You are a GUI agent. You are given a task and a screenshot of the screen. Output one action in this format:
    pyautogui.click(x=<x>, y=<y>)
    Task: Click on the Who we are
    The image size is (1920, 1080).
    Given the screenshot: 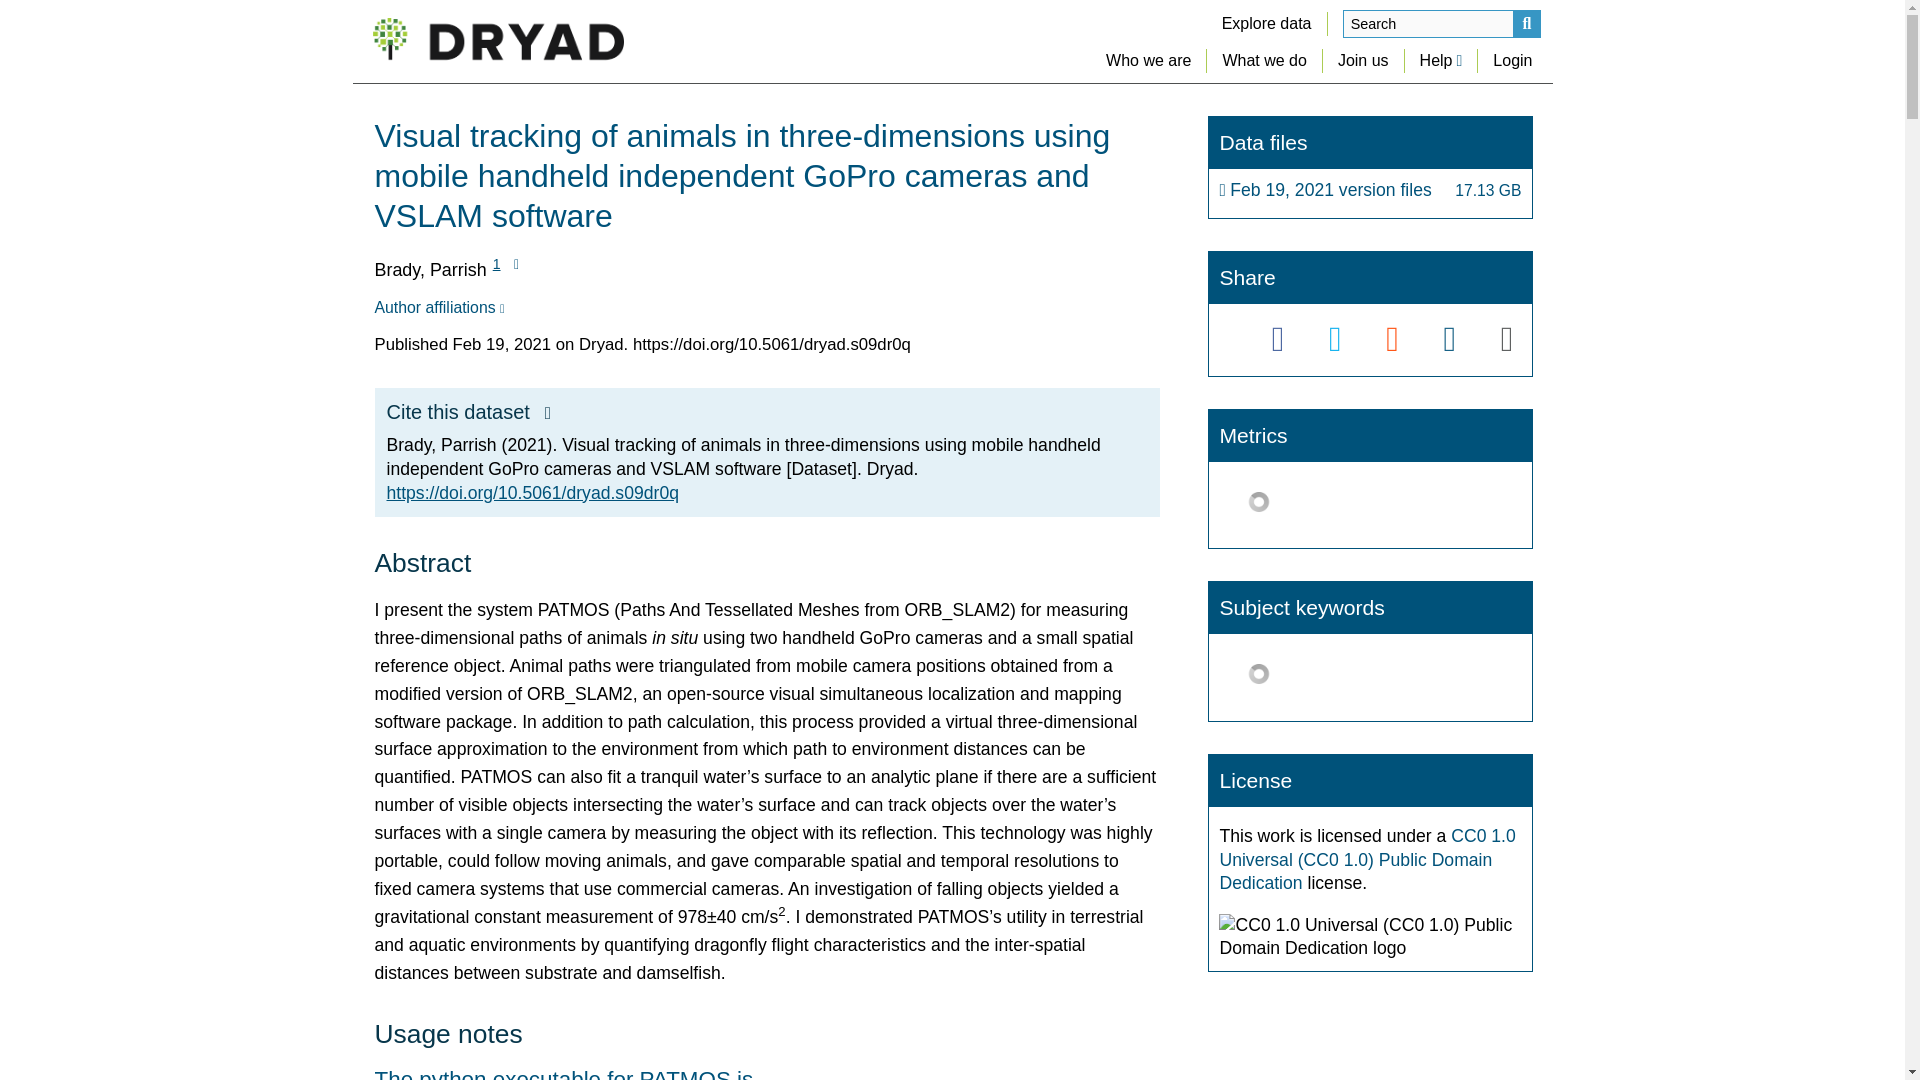 What is the action you would take?
    pyautogui.click(x=1148, y=60)
    